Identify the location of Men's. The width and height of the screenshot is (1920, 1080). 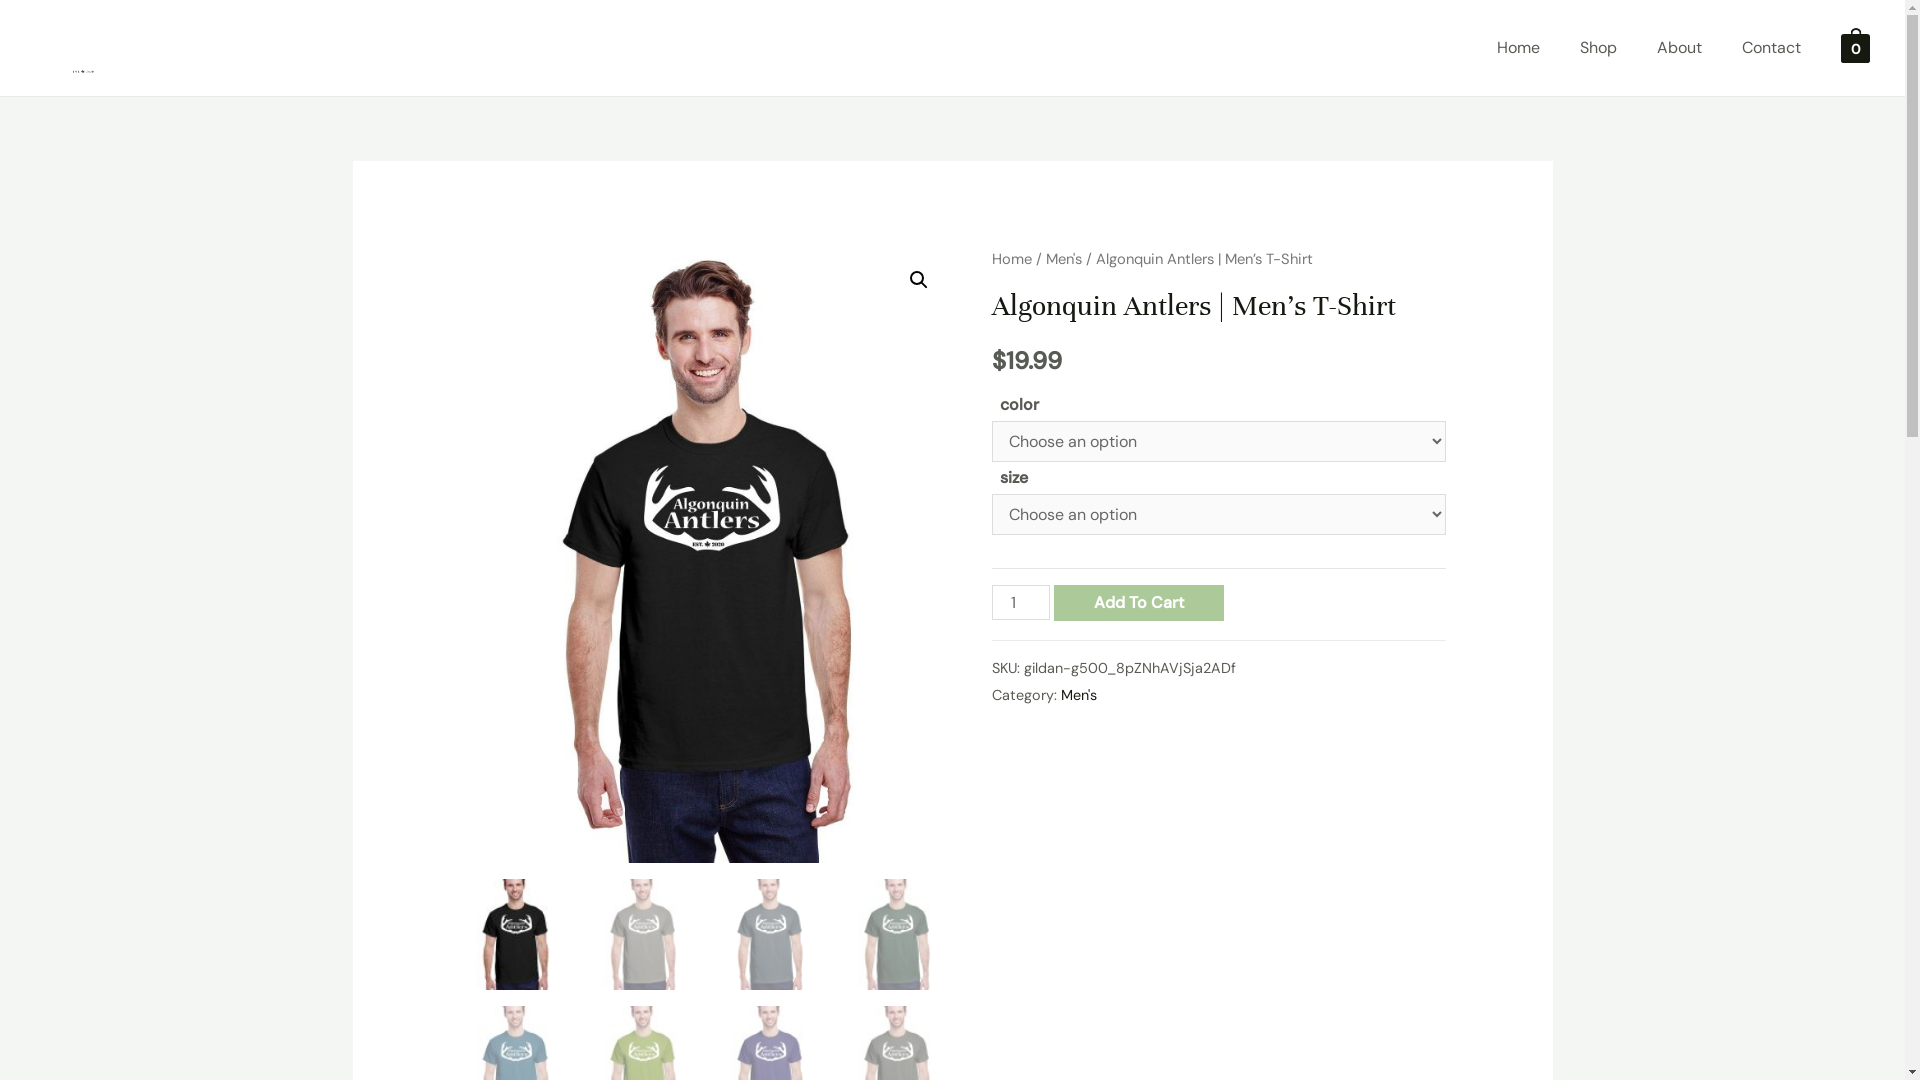
(1064, 259).